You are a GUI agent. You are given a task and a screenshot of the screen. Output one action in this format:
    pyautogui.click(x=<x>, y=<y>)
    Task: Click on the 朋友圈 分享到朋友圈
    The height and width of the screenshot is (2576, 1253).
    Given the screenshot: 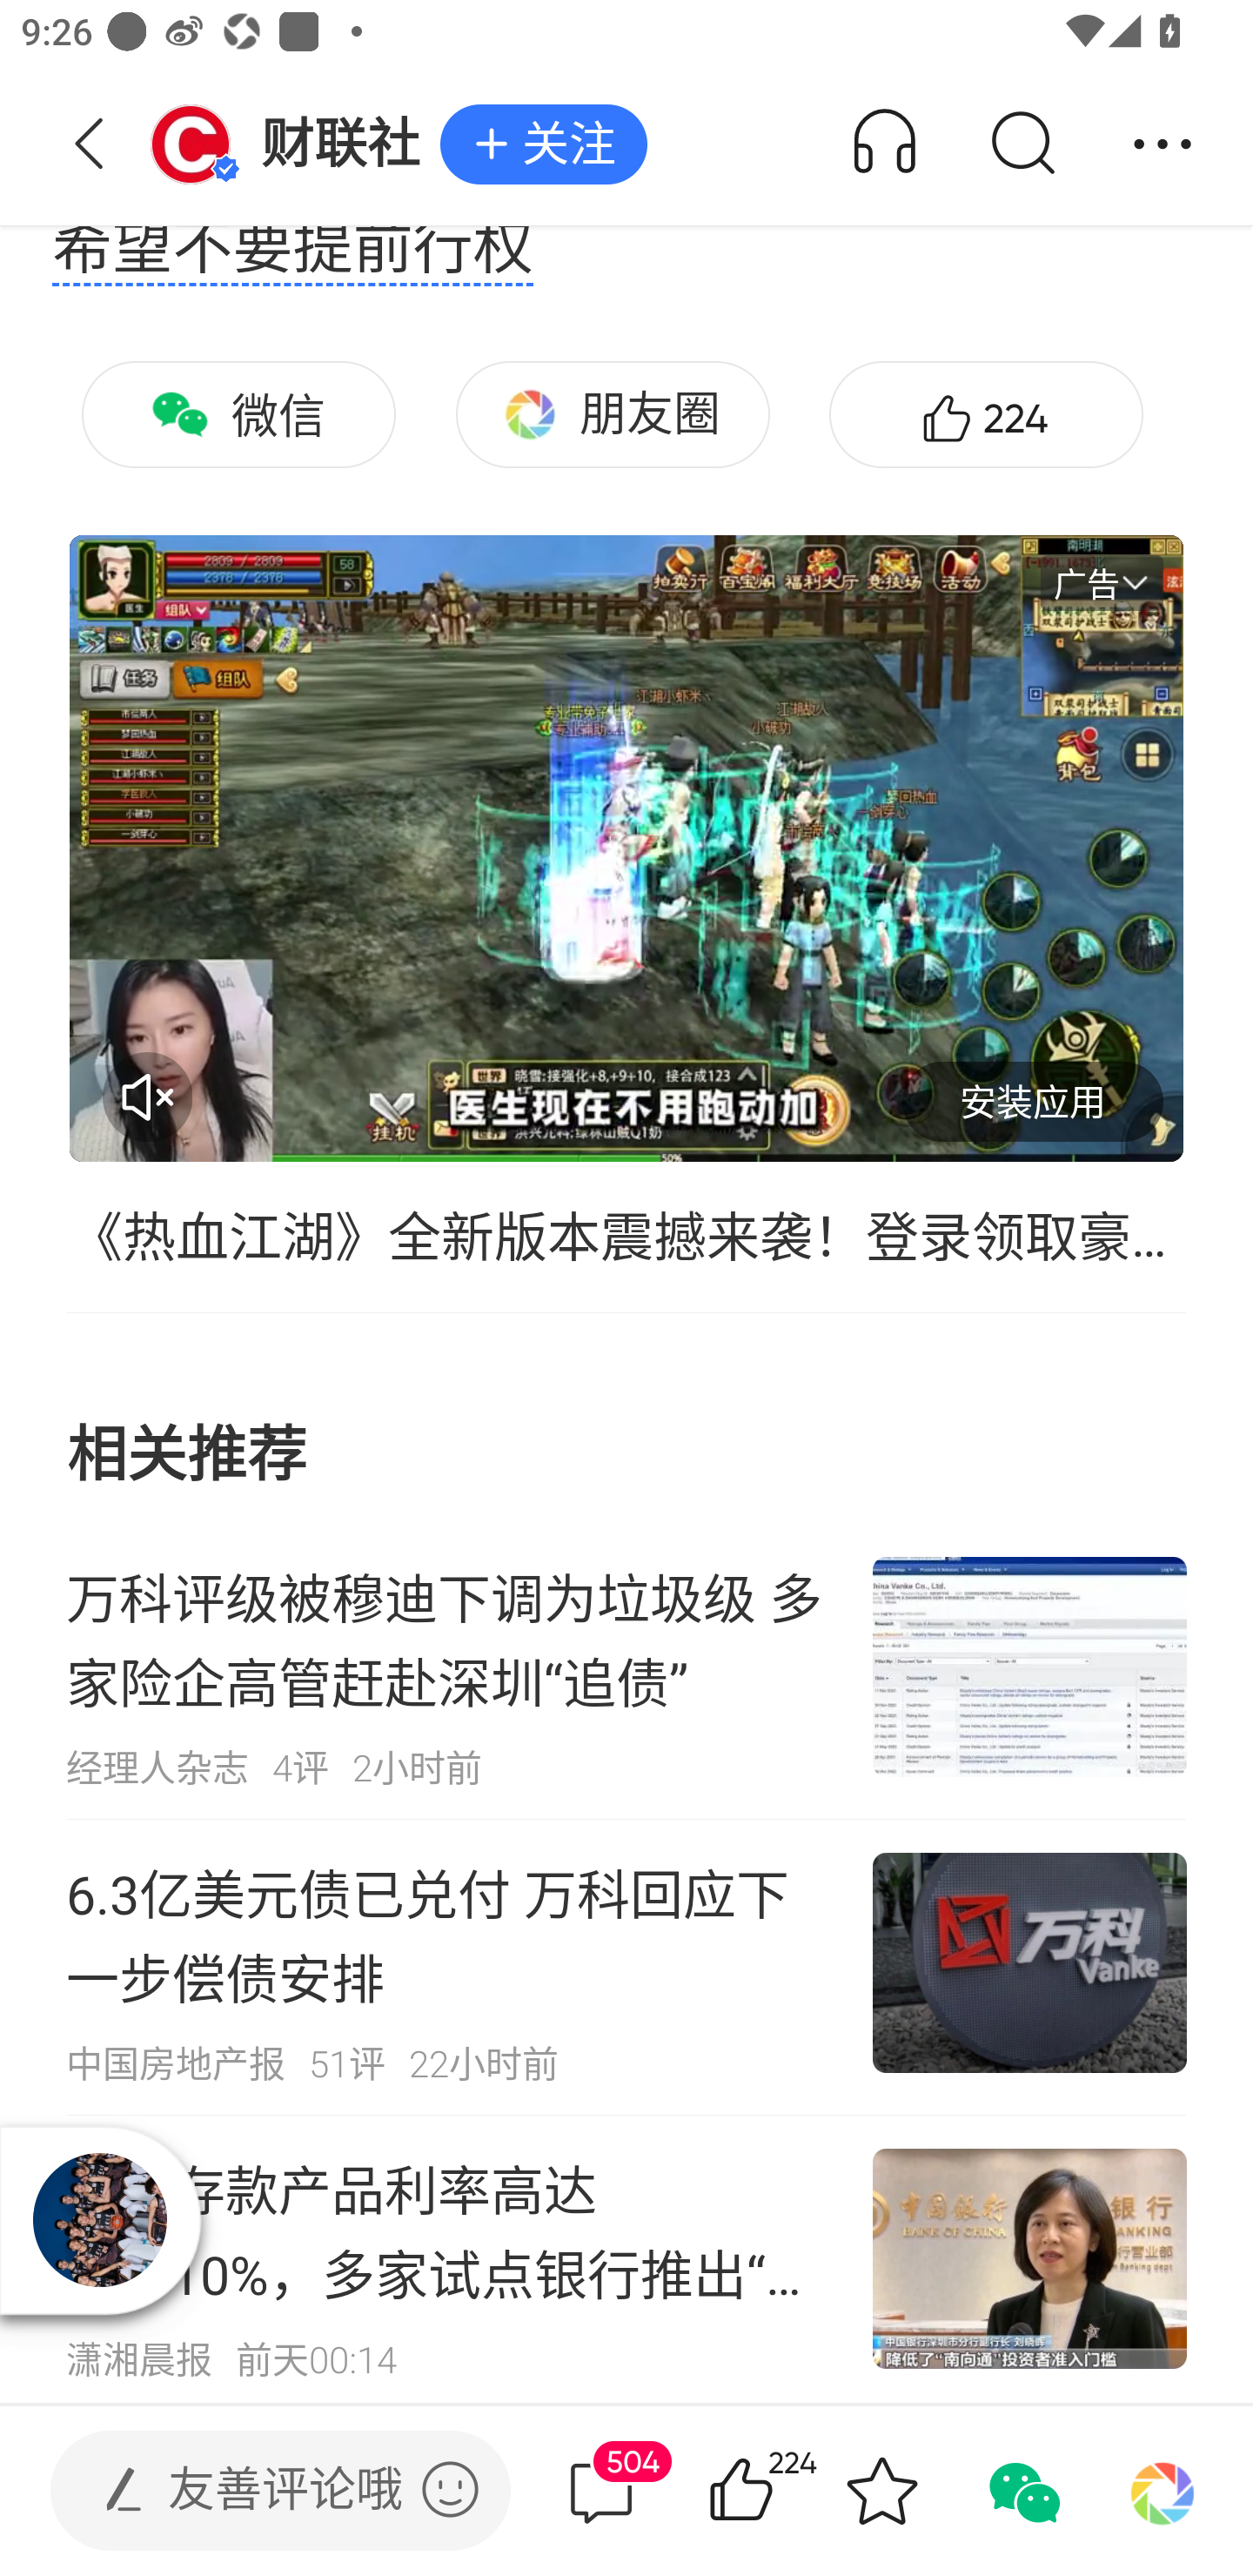 What is the action you would take?
    pyautogui.click(x=613, y=414)
    